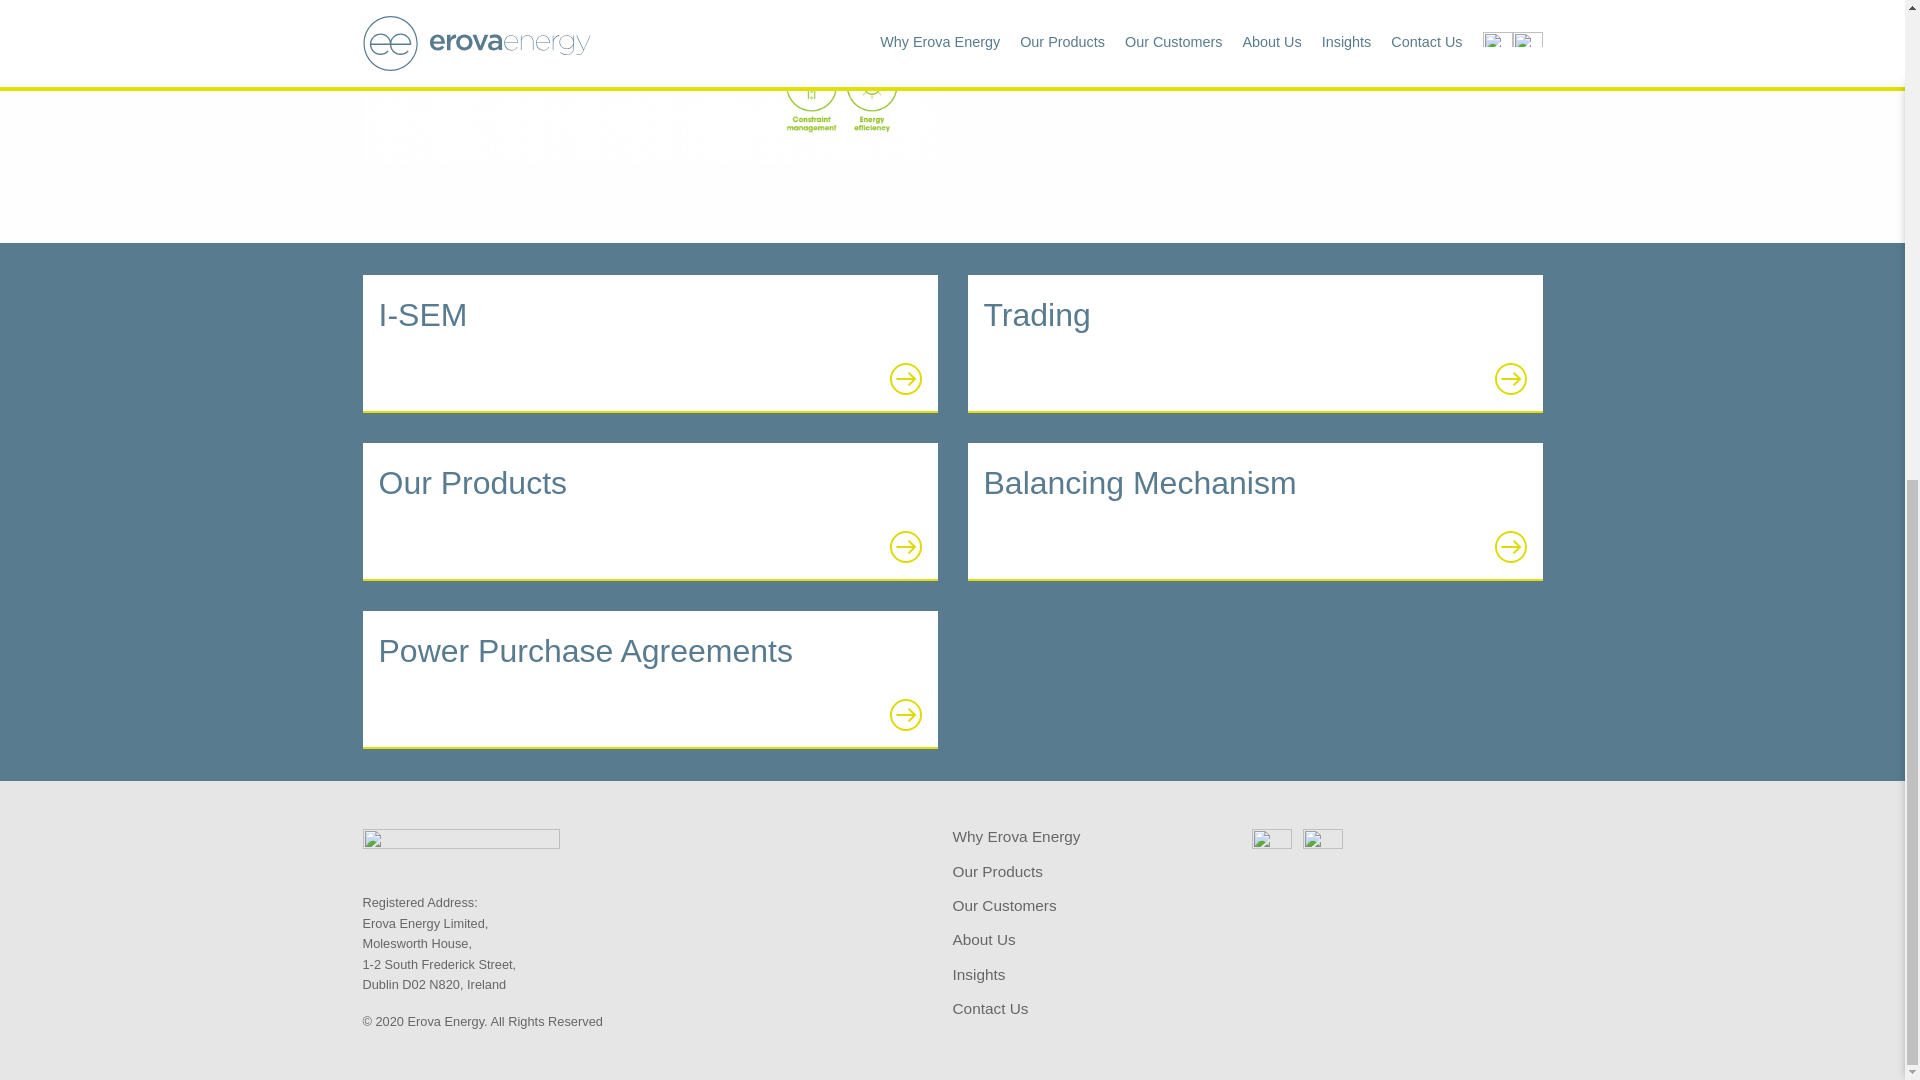 The image size is (1920, 1080). Describe the element at coordinates (997, 873) in the screenshot. I see `Our Products` at that location.